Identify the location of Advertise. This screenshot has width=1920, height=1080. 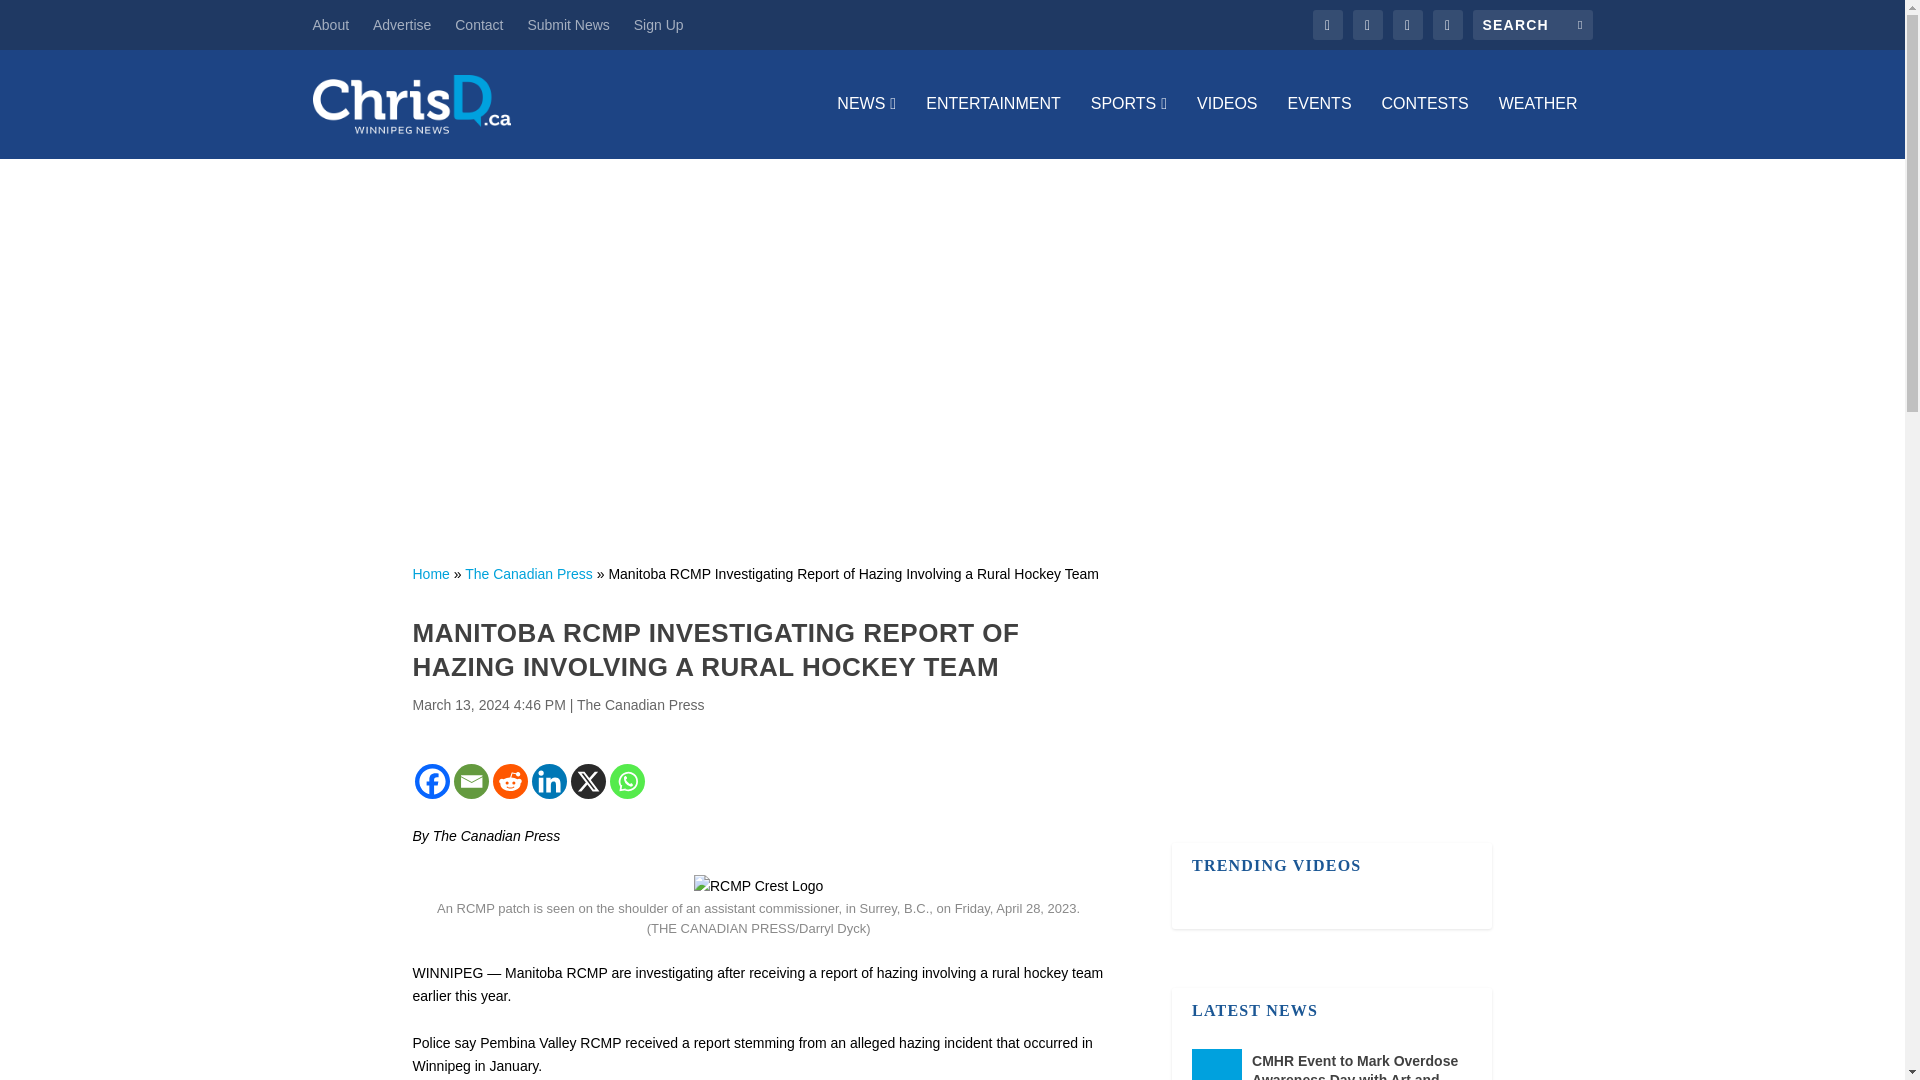
(401, 24).